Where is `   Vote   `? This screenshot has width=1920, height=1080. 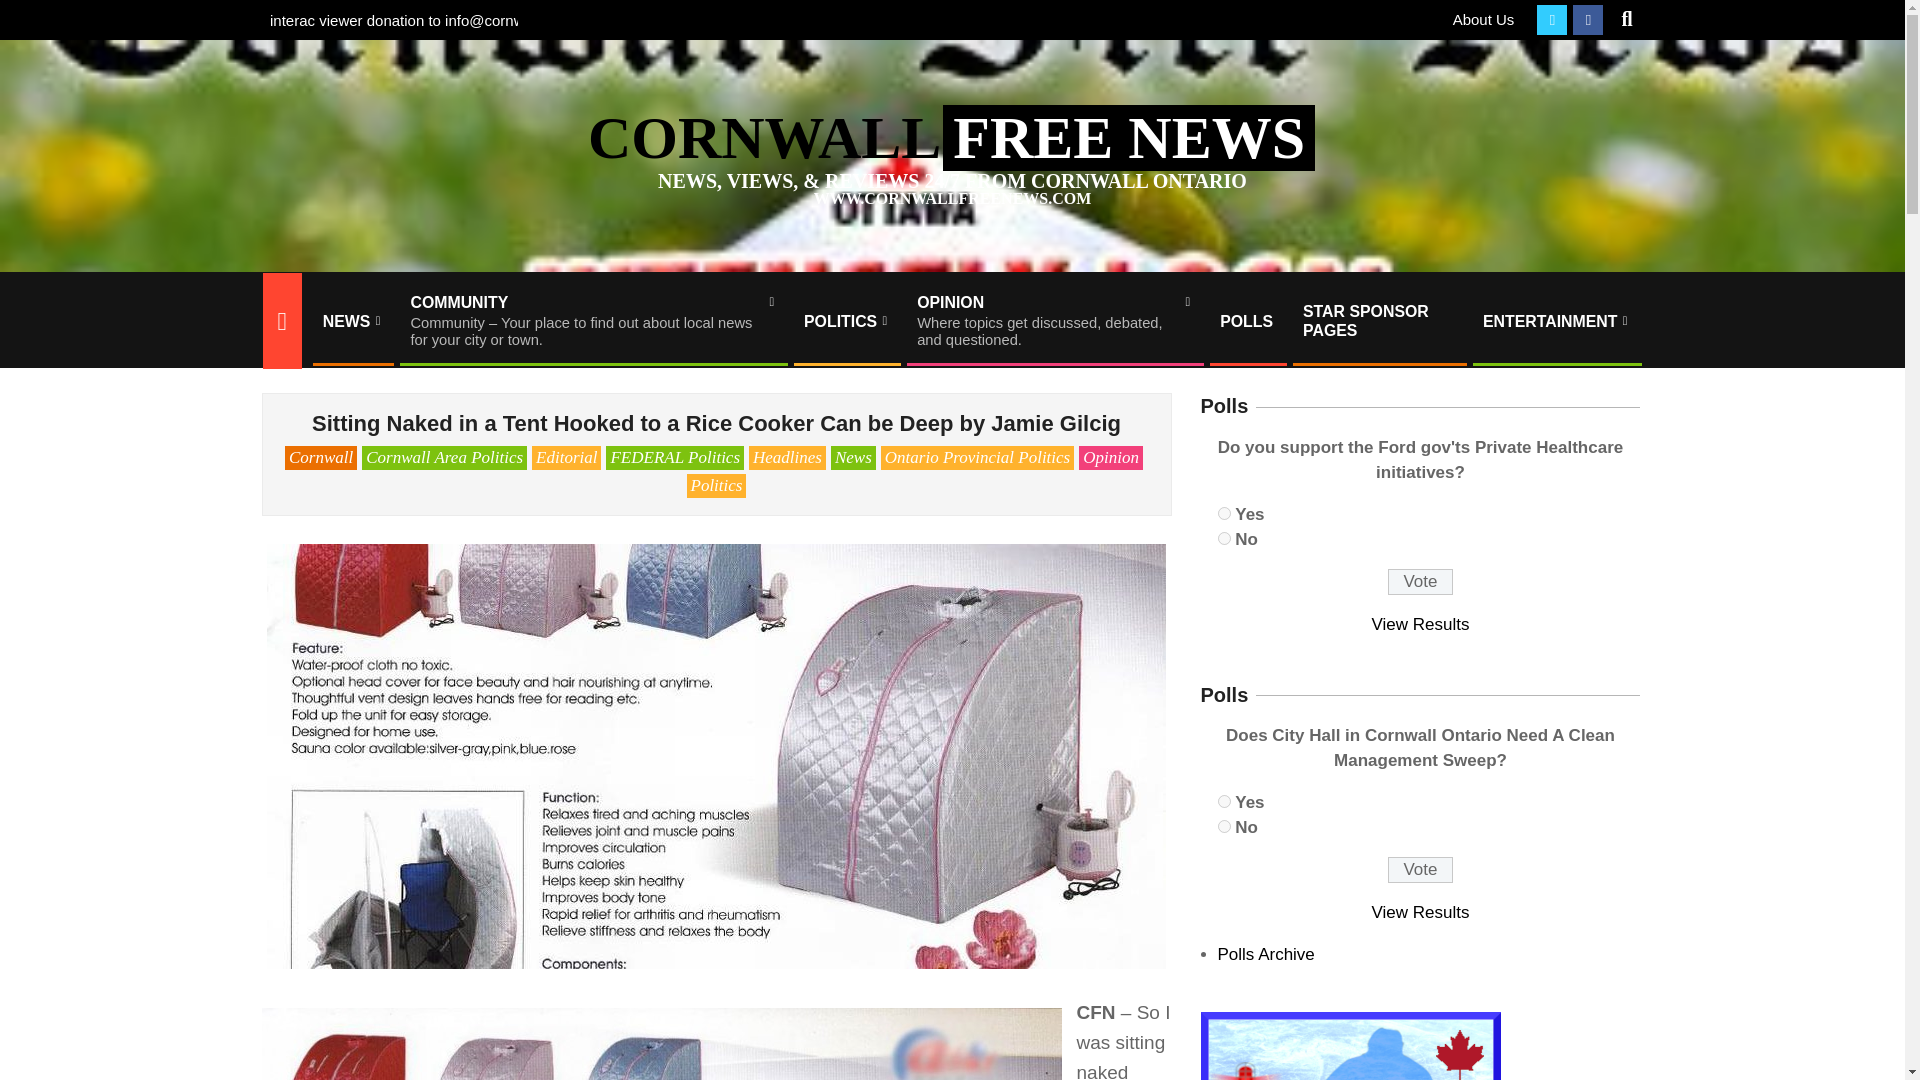    Vote    is located at coordinates (1420, 870).